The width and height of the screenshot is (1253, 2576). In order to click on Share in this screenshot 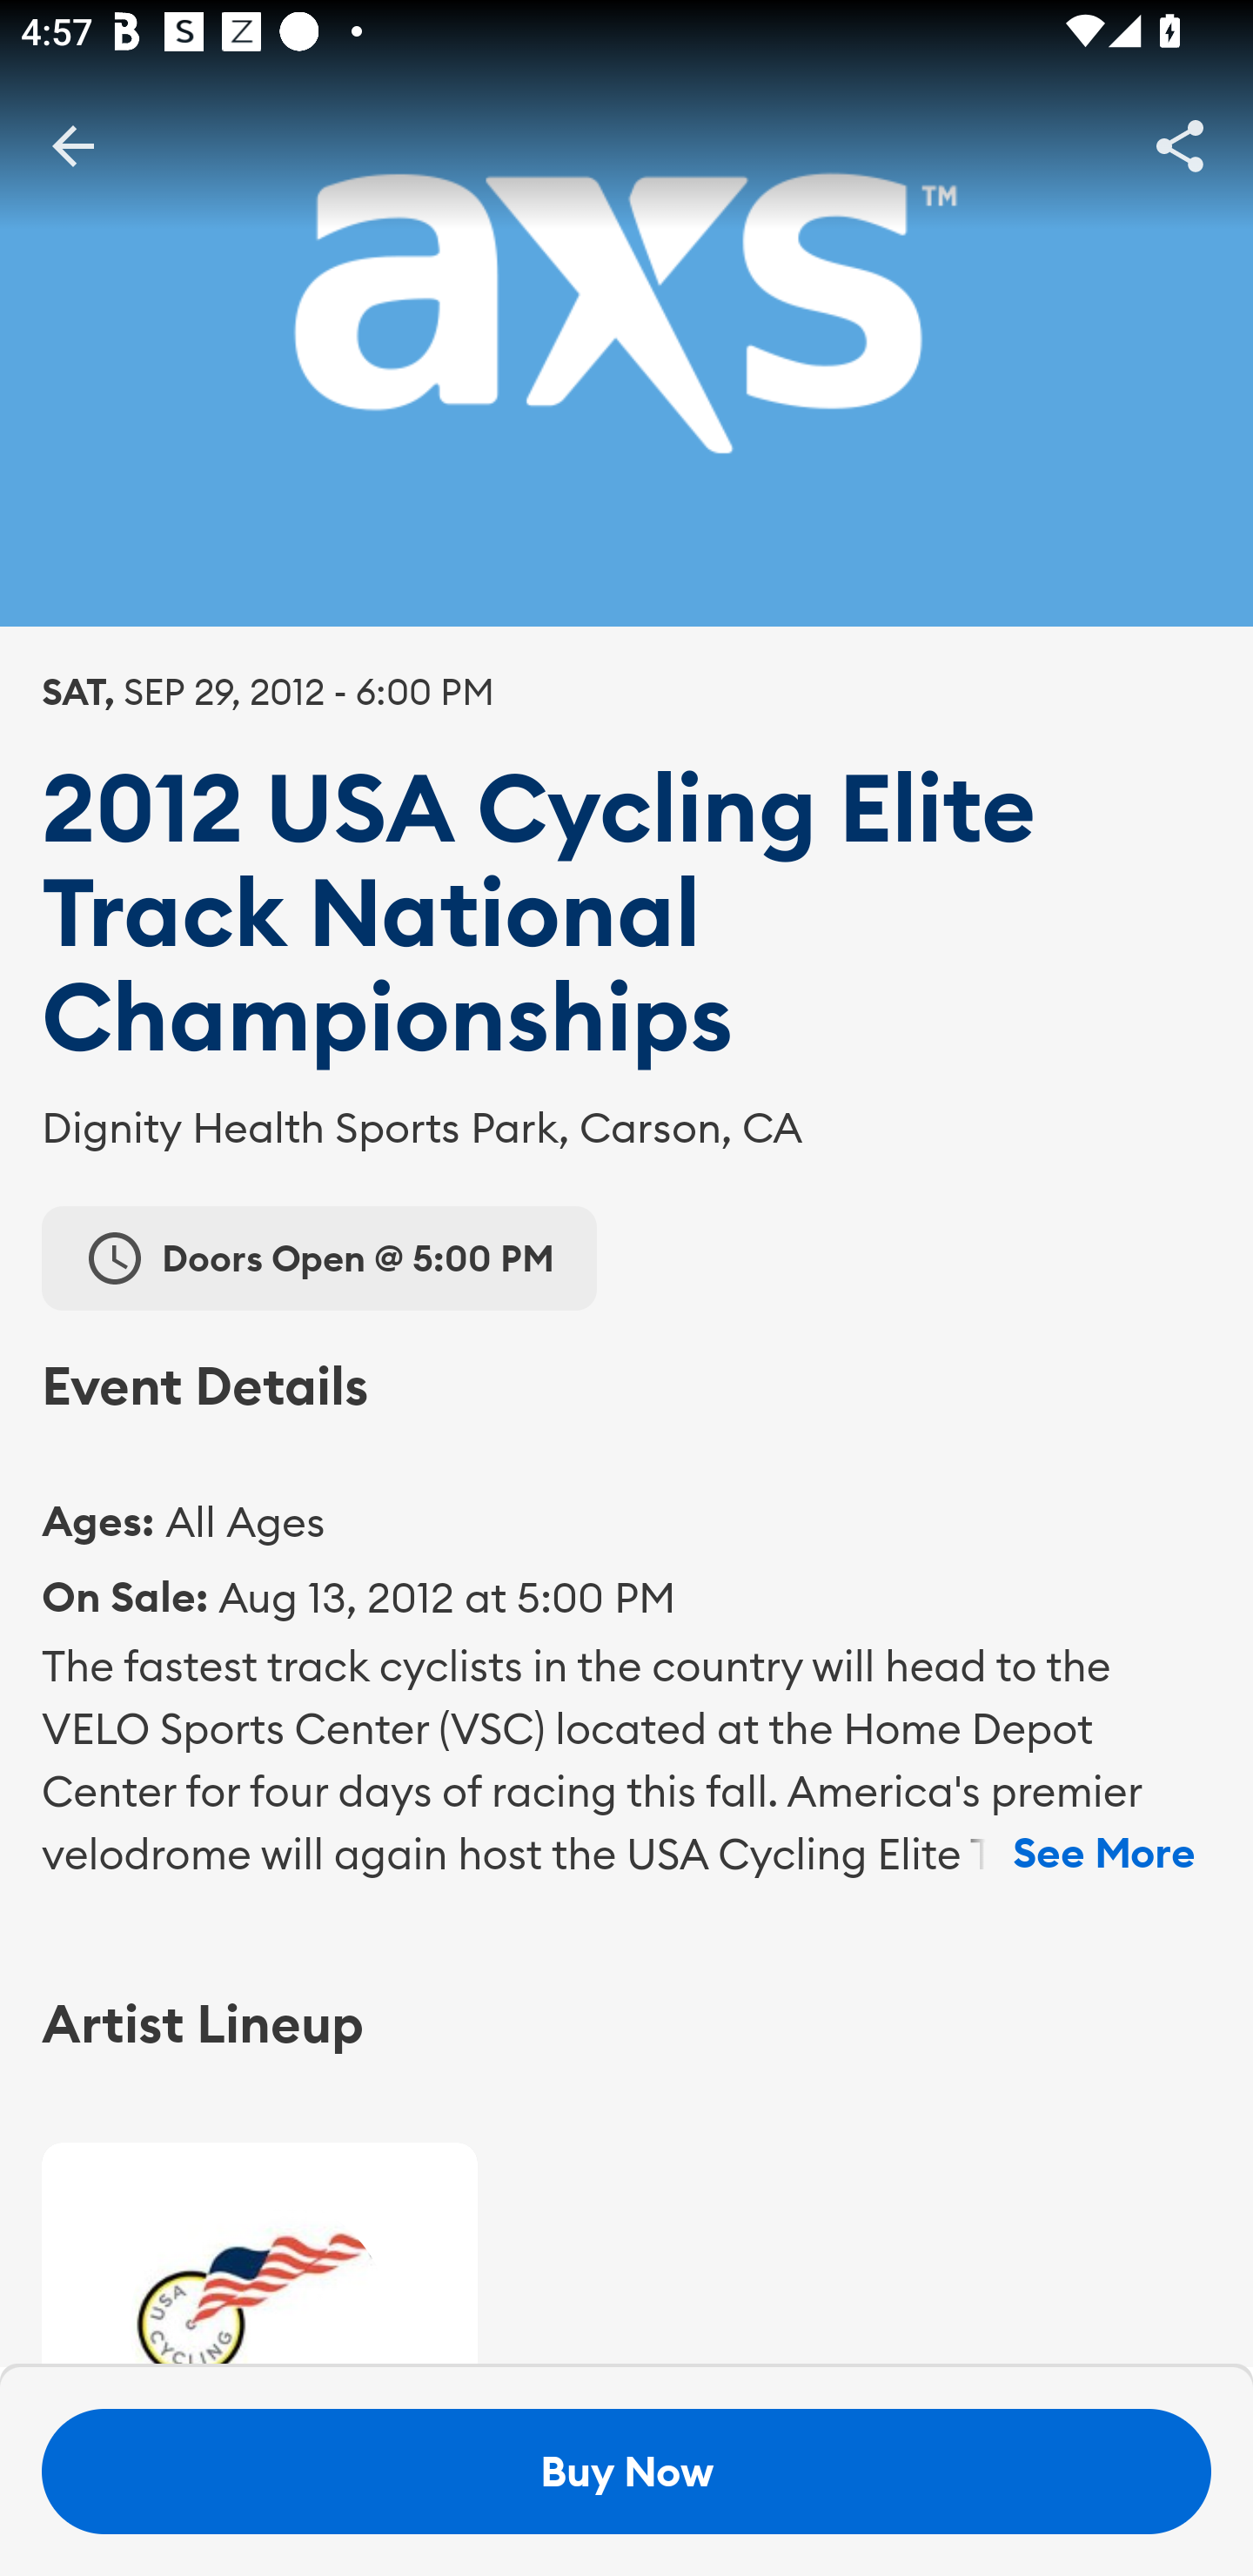, I will do `click(1180, 144)`.